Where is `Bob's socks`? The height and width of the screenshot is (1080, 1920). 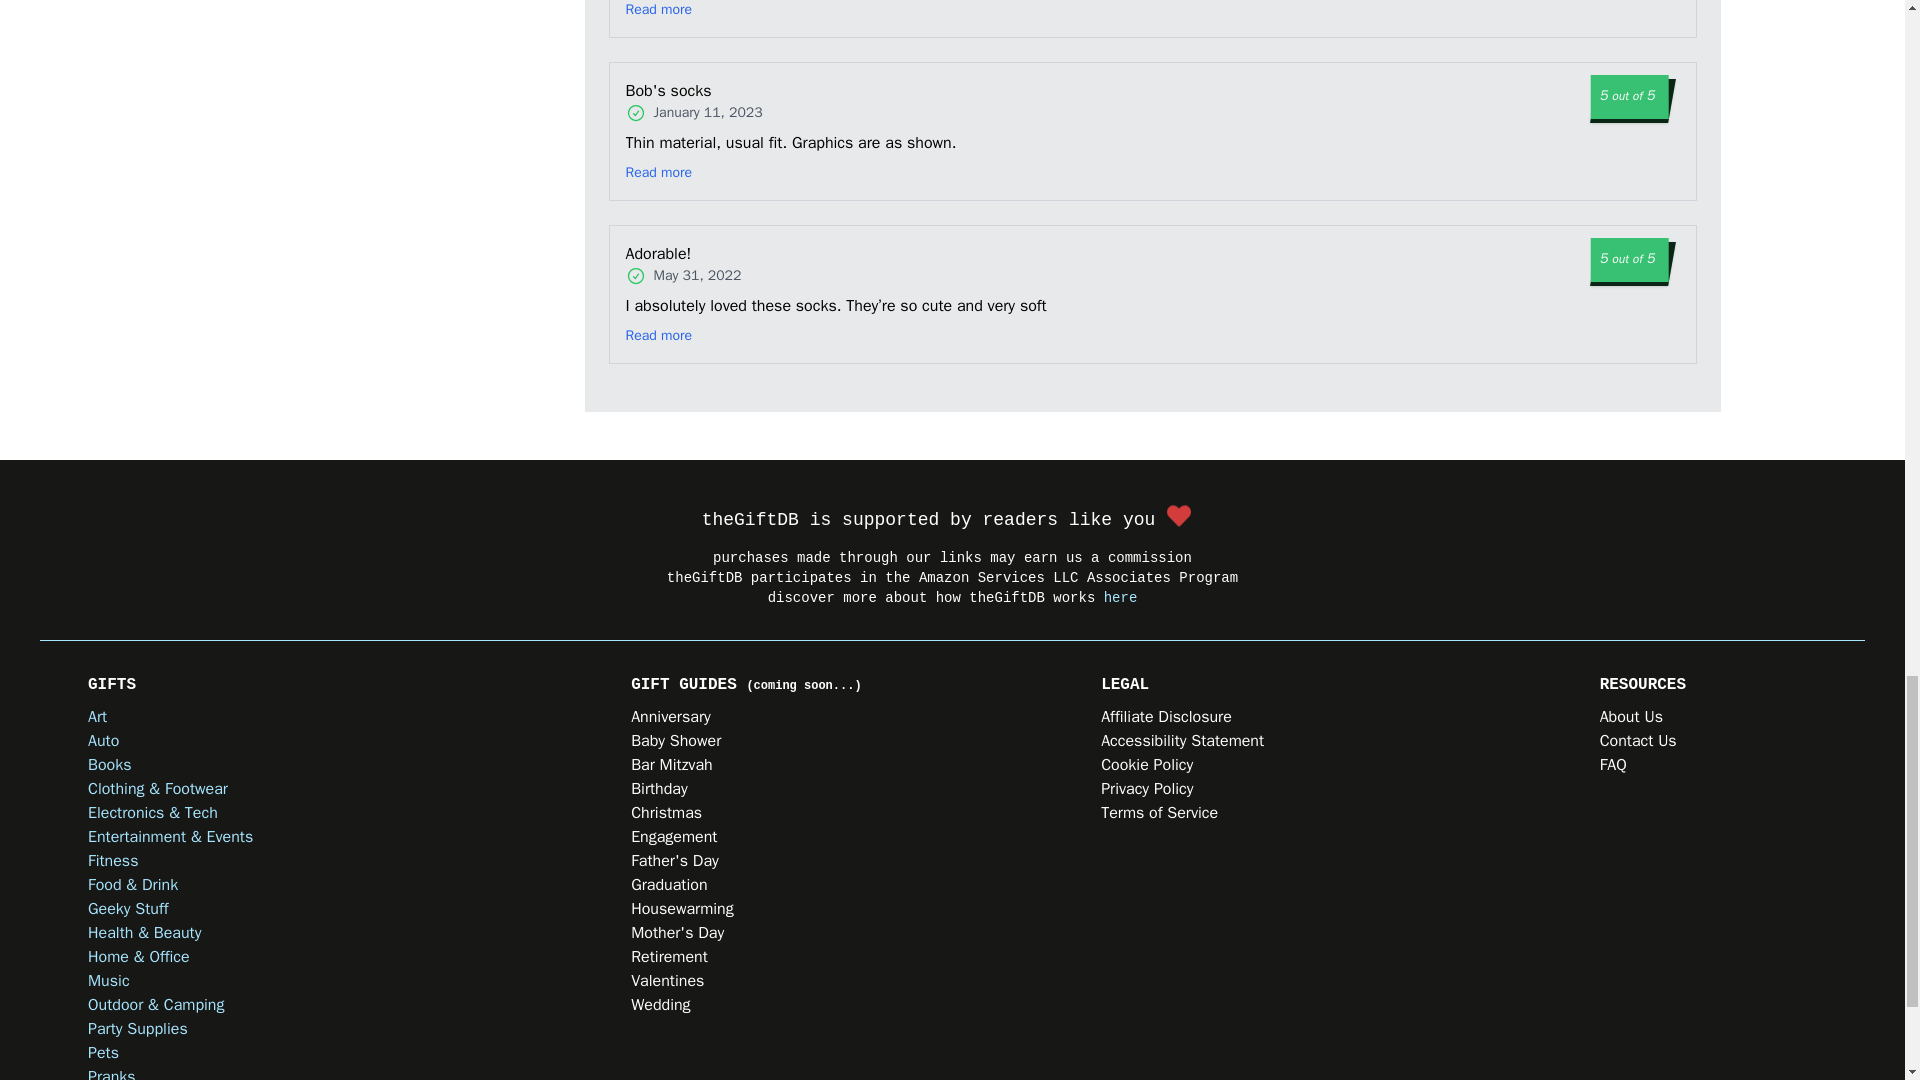
Bob's socks is located at coordinates (718, 90).